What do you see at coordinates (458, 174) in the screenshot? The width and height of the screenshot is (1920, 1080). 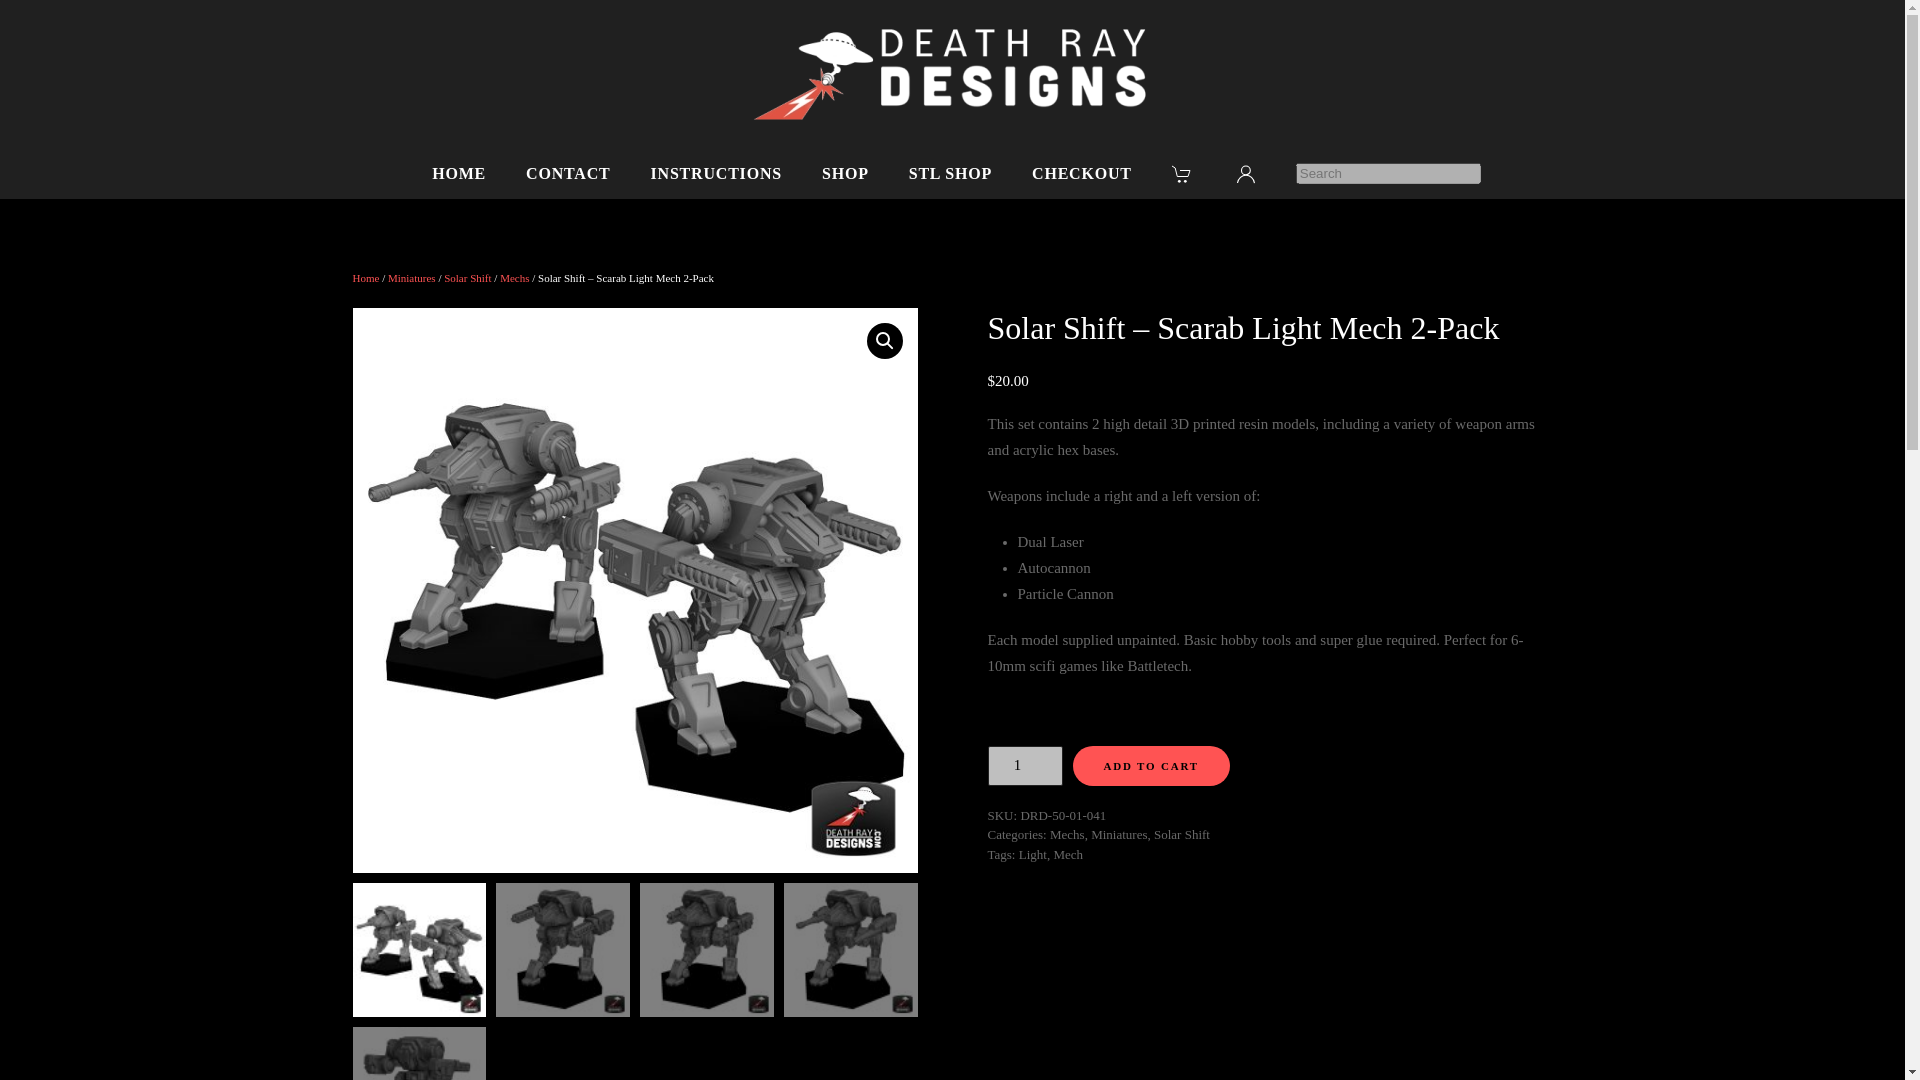 I see `HOME` at bounding box center [458, 174].